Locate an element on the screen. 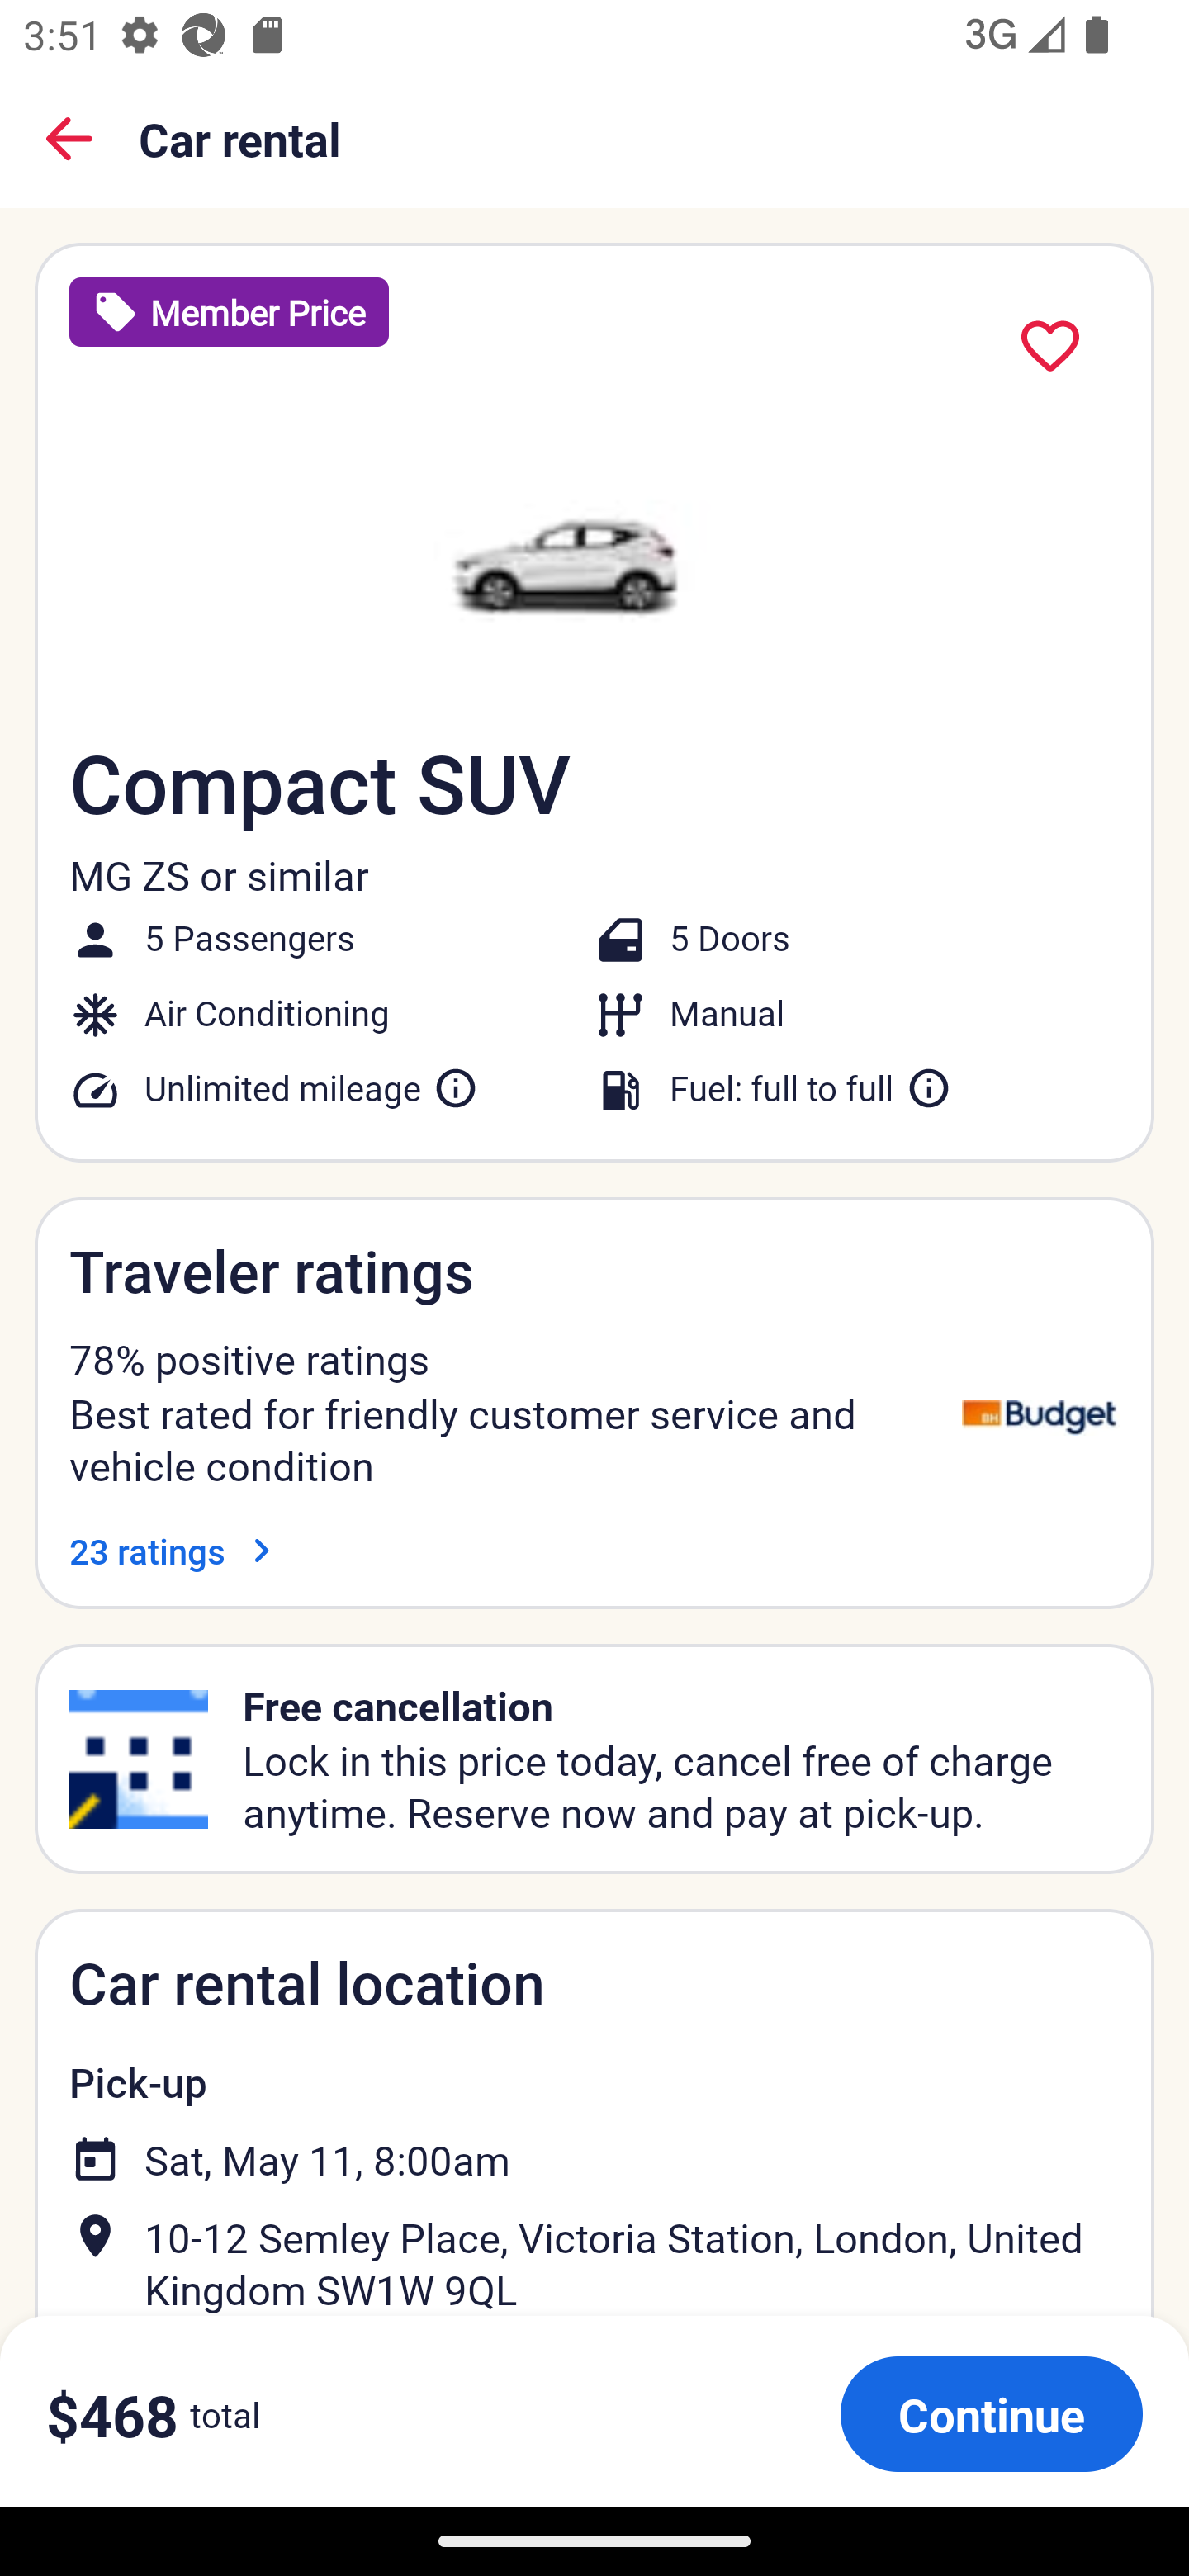  Fuel: full to full is located at coordinates (811, 1088).